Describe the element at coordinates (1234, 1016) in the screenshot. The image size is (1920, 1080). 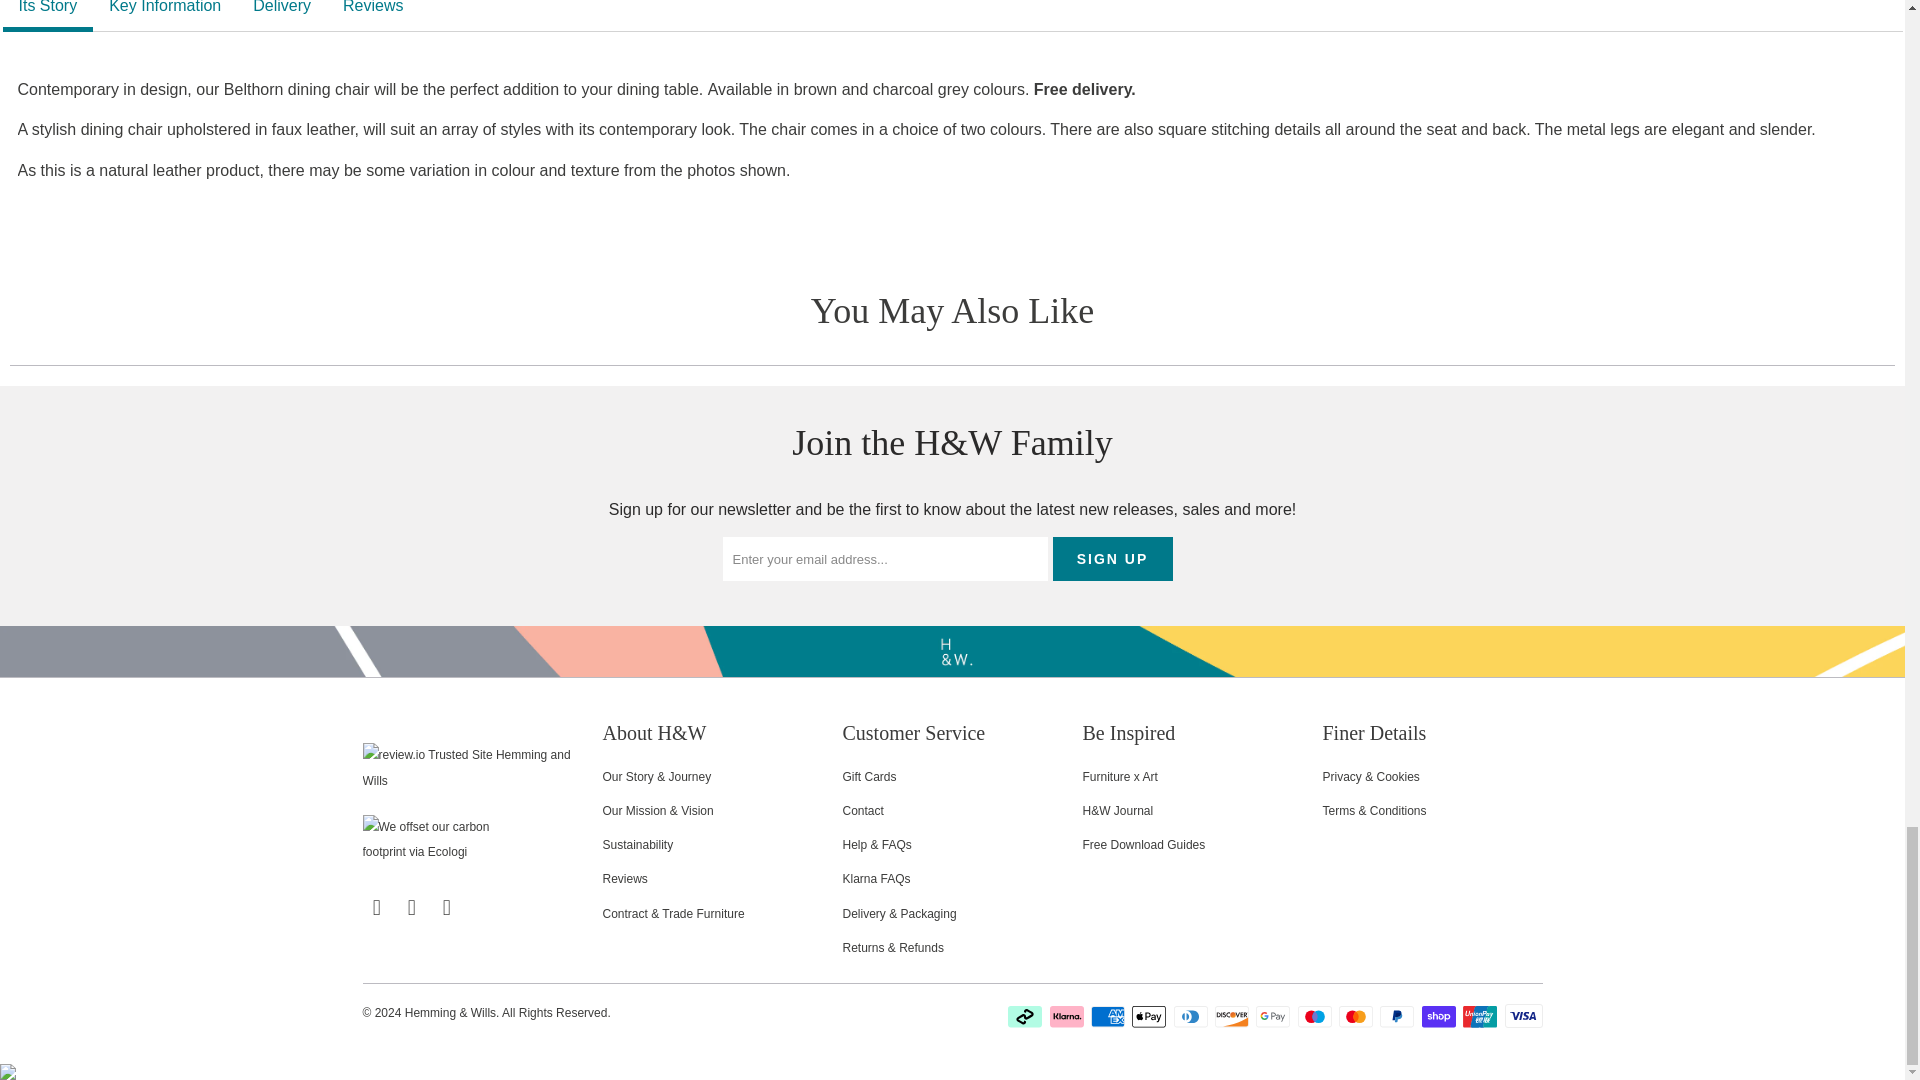
I see `Discover` at that location.